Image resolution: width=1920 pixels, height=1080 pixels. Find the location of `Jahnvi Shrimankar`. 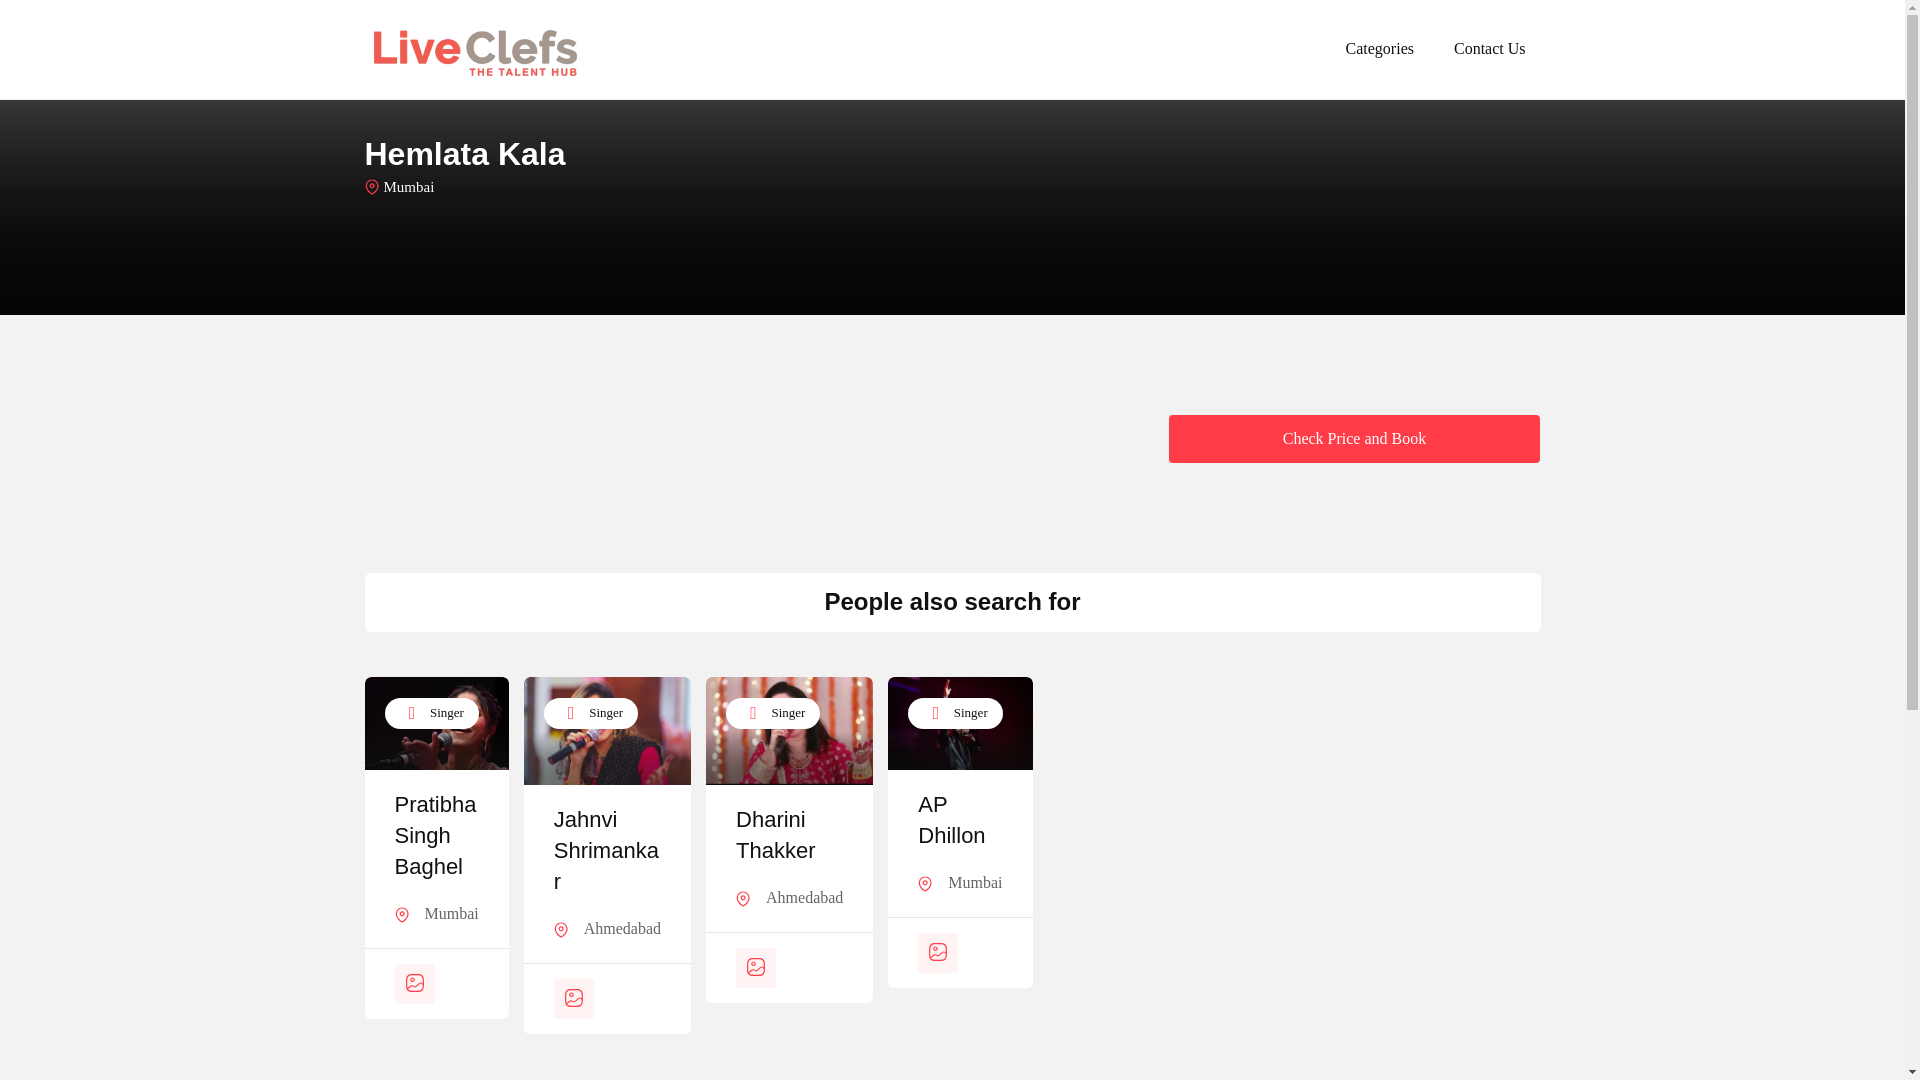

Jahnvi Shrimankar is located at coordinates (607, 850).